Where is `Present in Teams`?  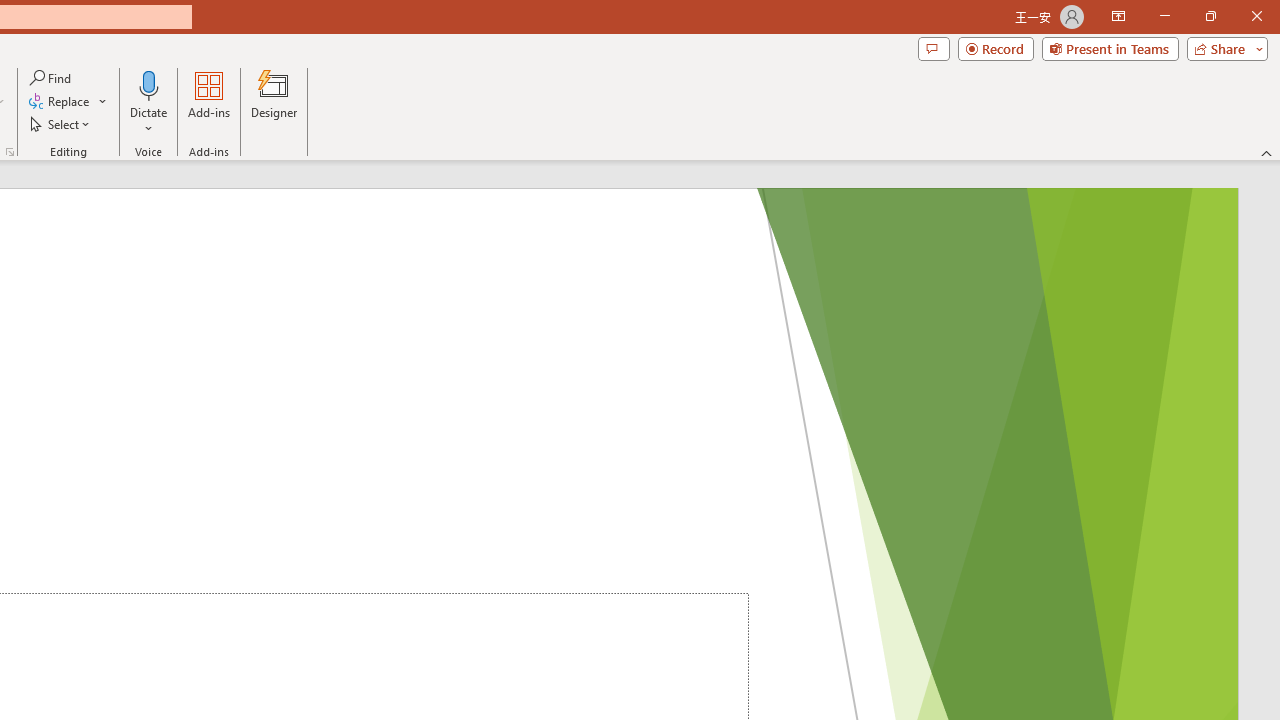
Present in Teams is located at coordinates (1110, 48).